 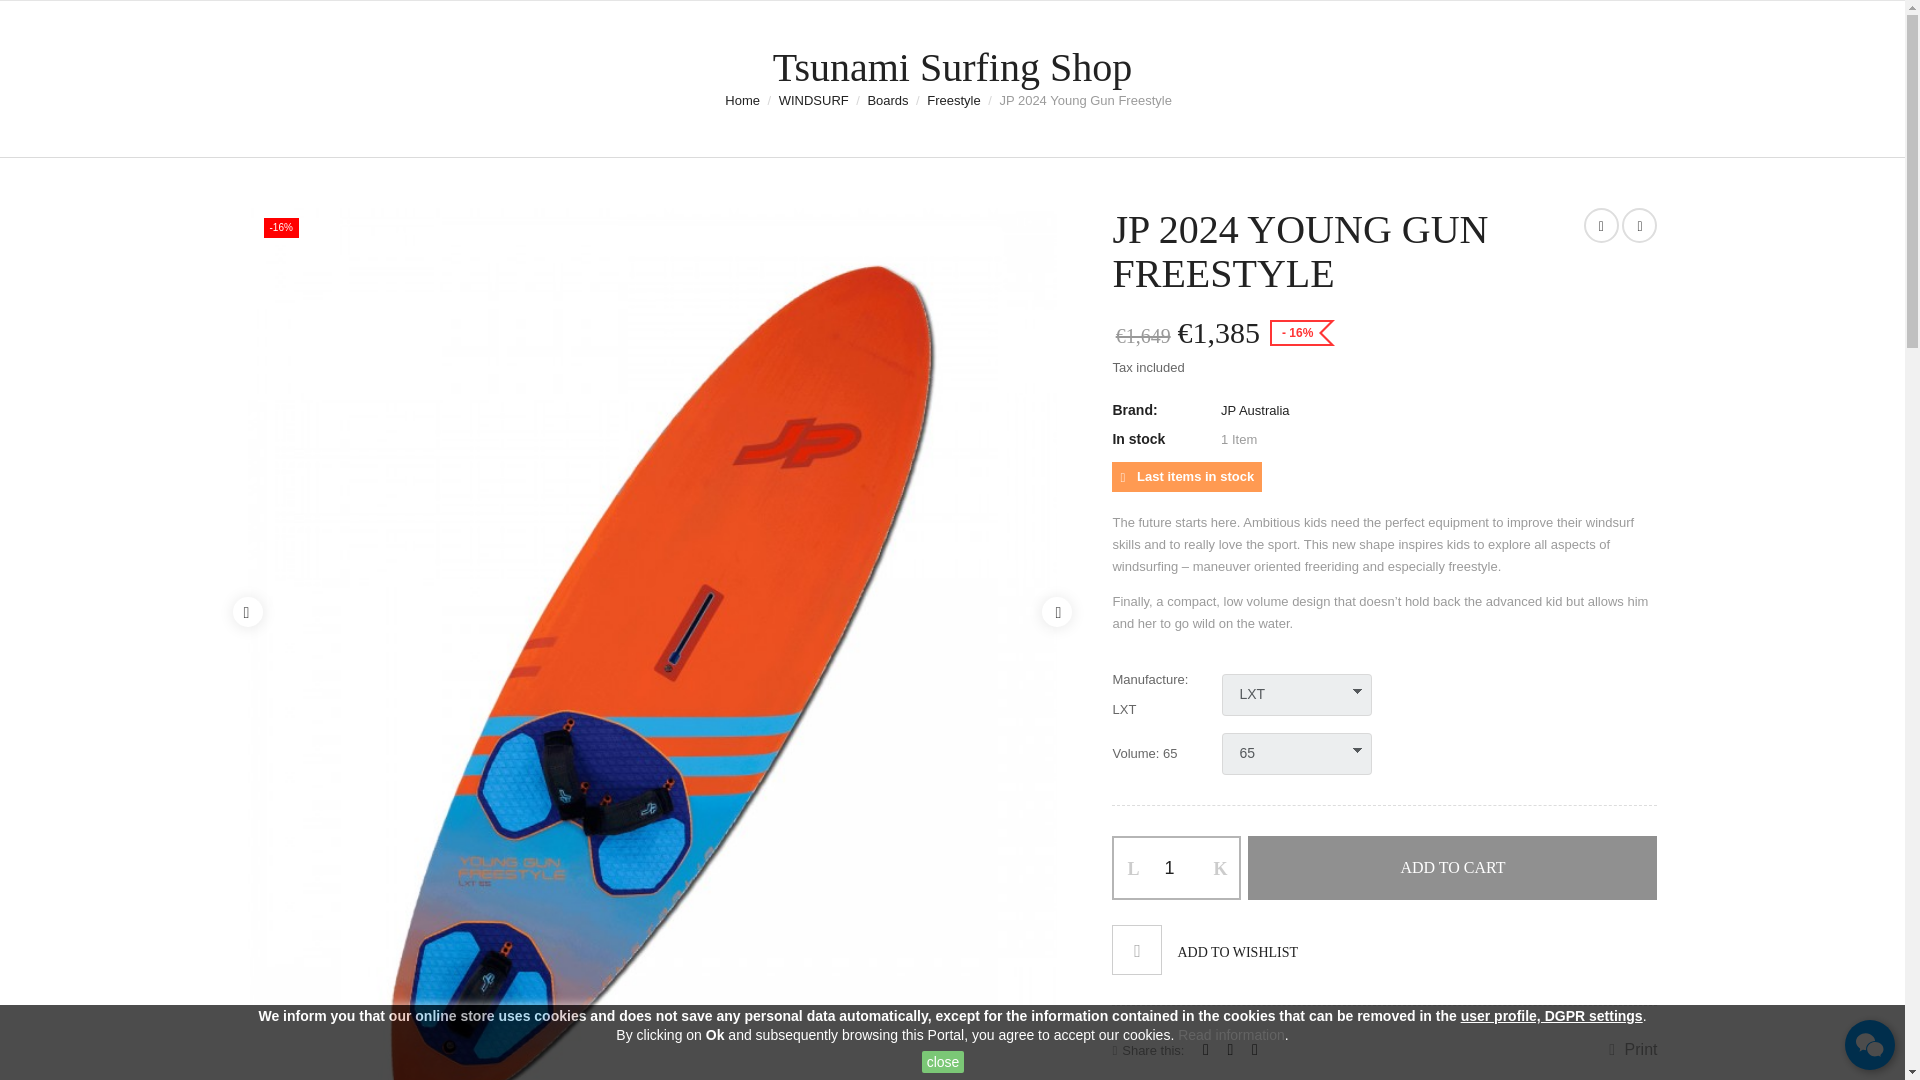 I want to click on 1, so click(x=1176, y=868).